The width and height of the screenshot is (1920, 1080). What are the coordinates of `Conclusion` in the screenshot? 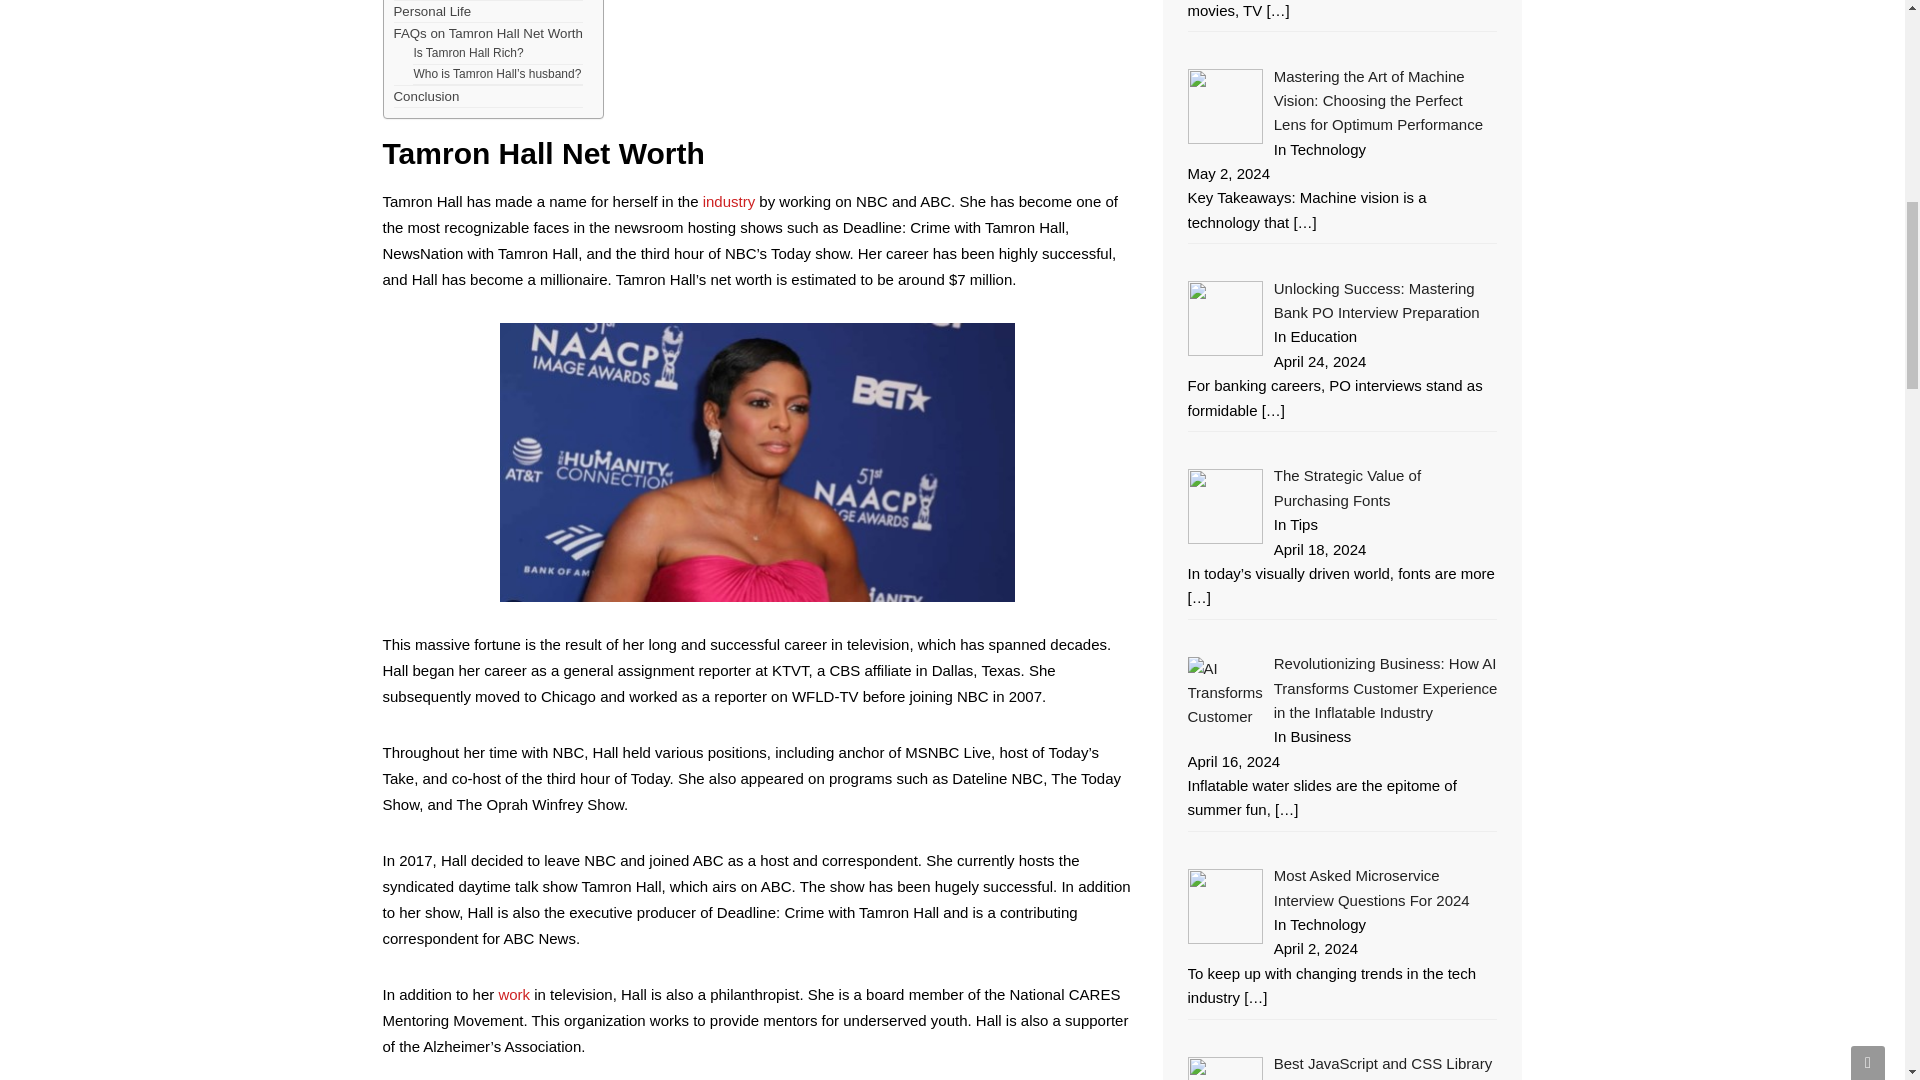 It's located at (426, 96).